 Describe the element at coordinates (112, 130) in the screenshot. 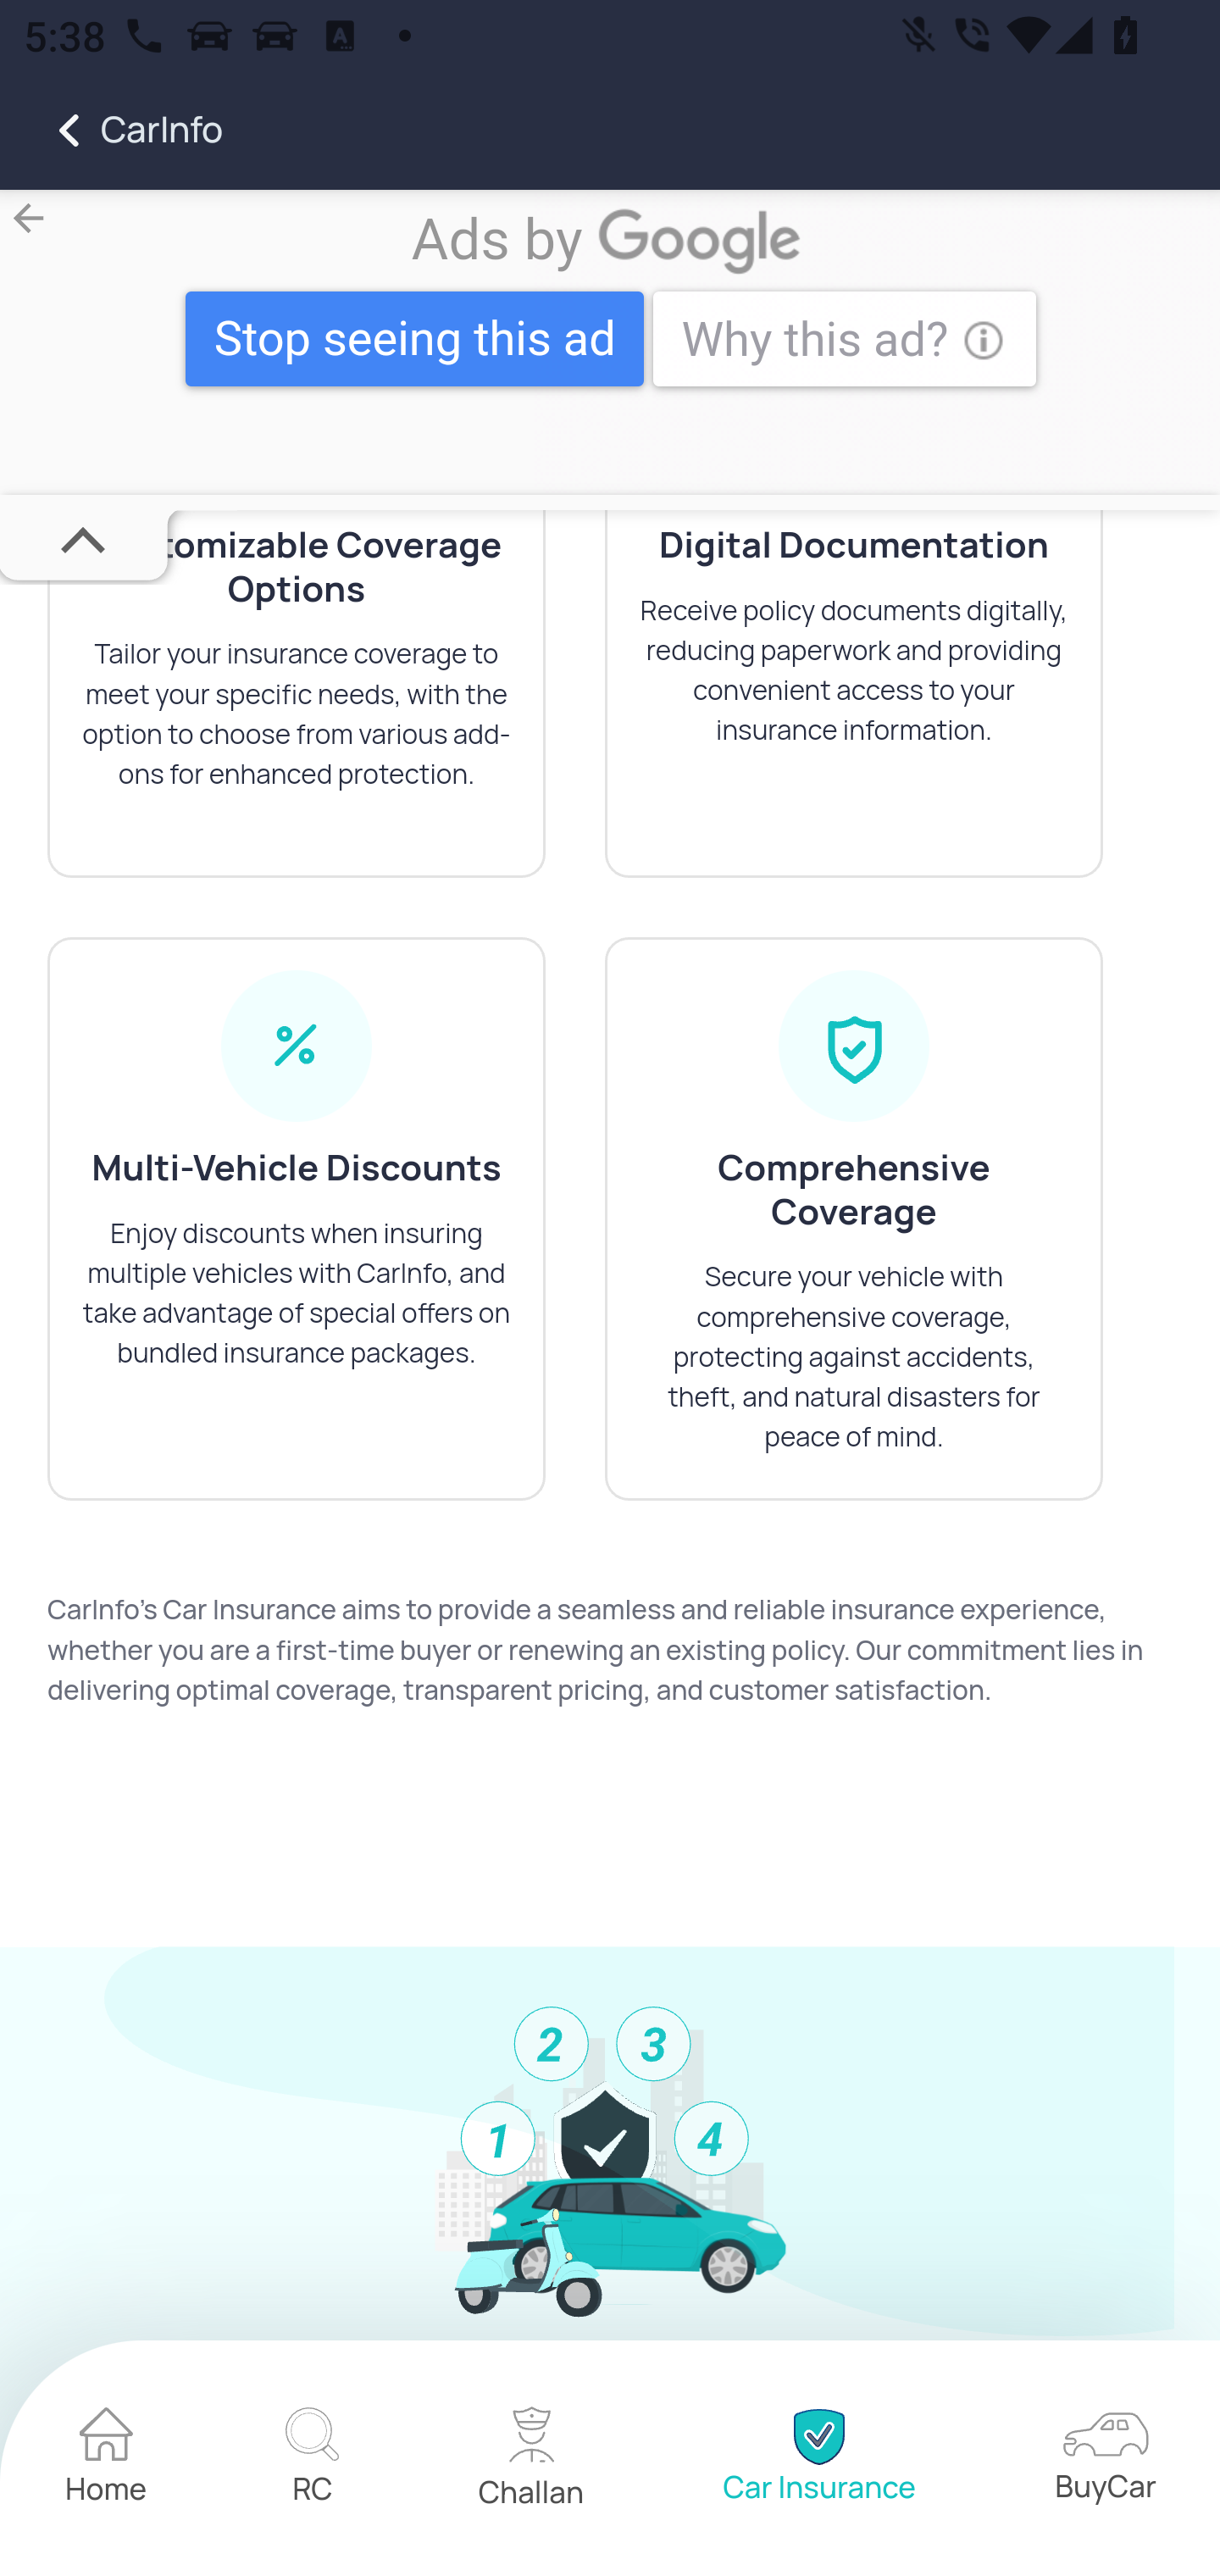

I see `CarInfo` at that location.